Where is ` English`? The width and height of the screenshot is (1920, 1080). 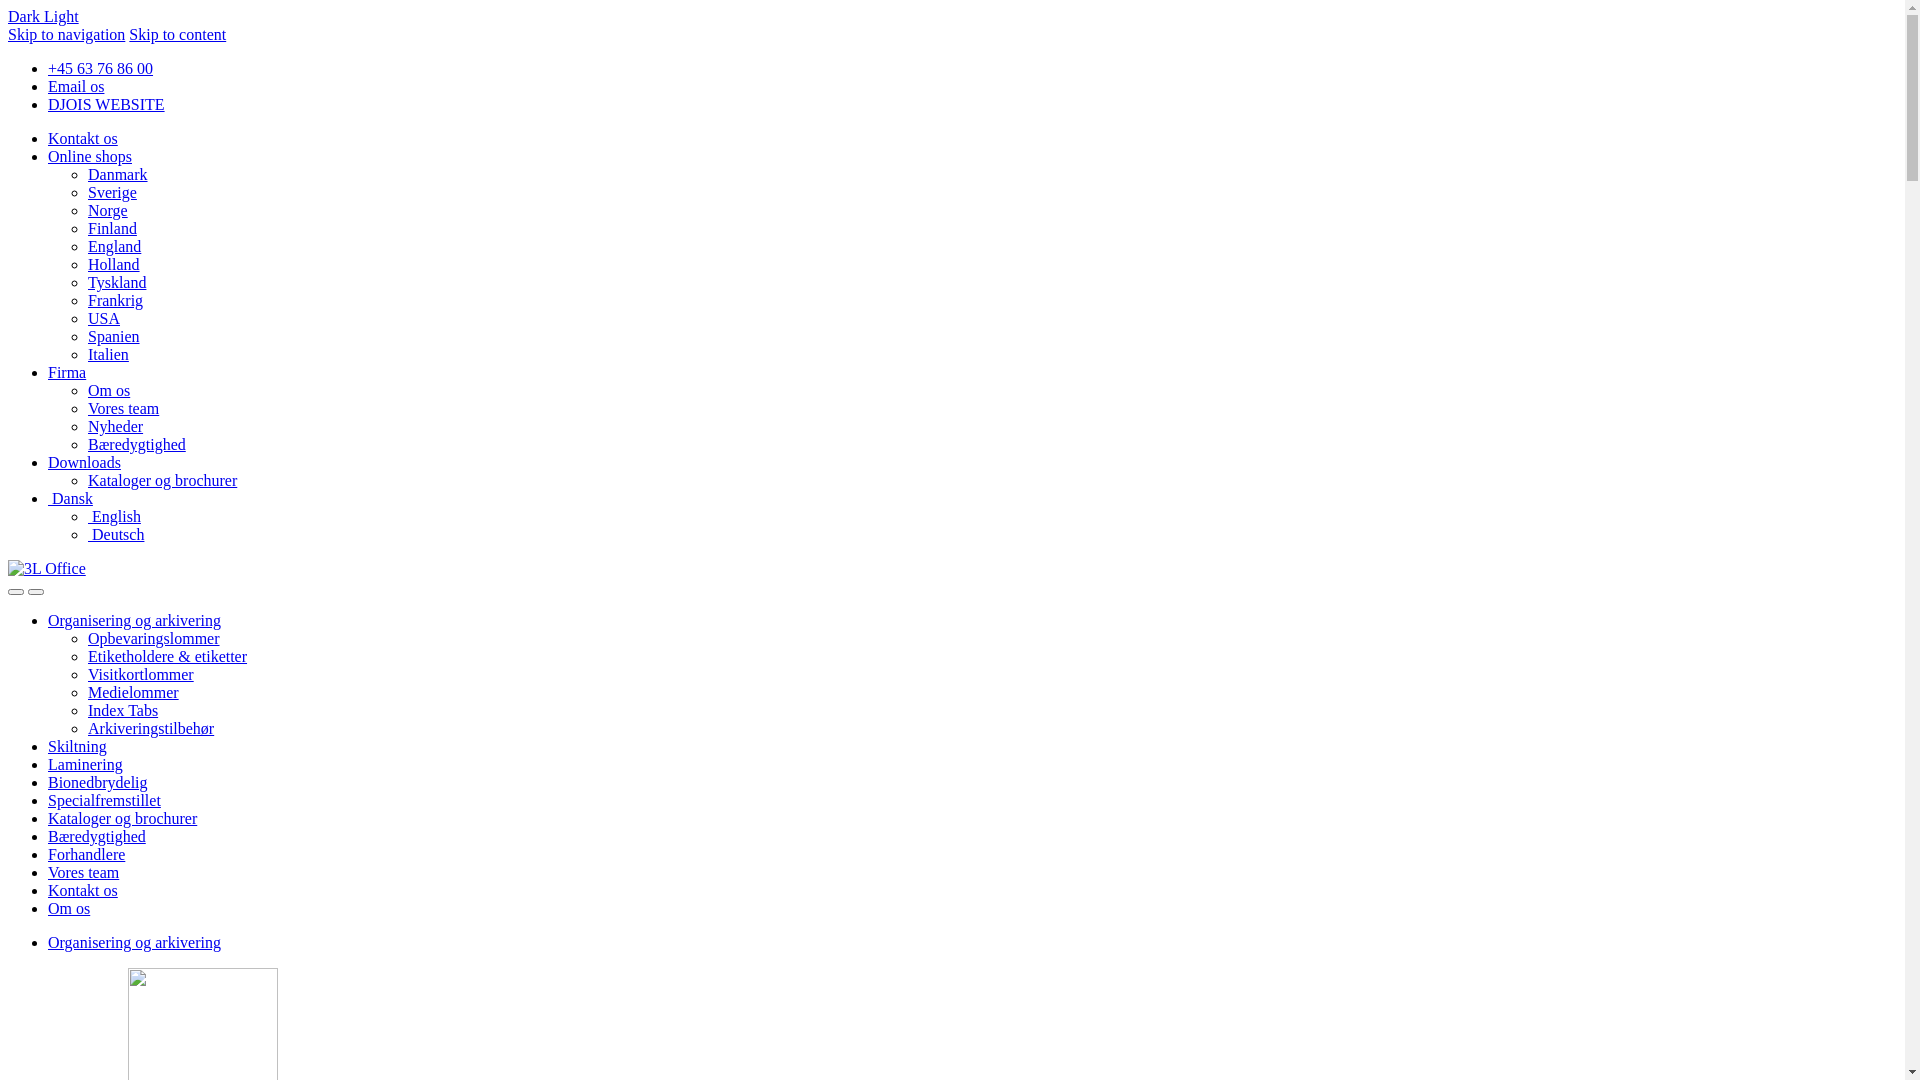
 English is located at coordinates (114, 516).